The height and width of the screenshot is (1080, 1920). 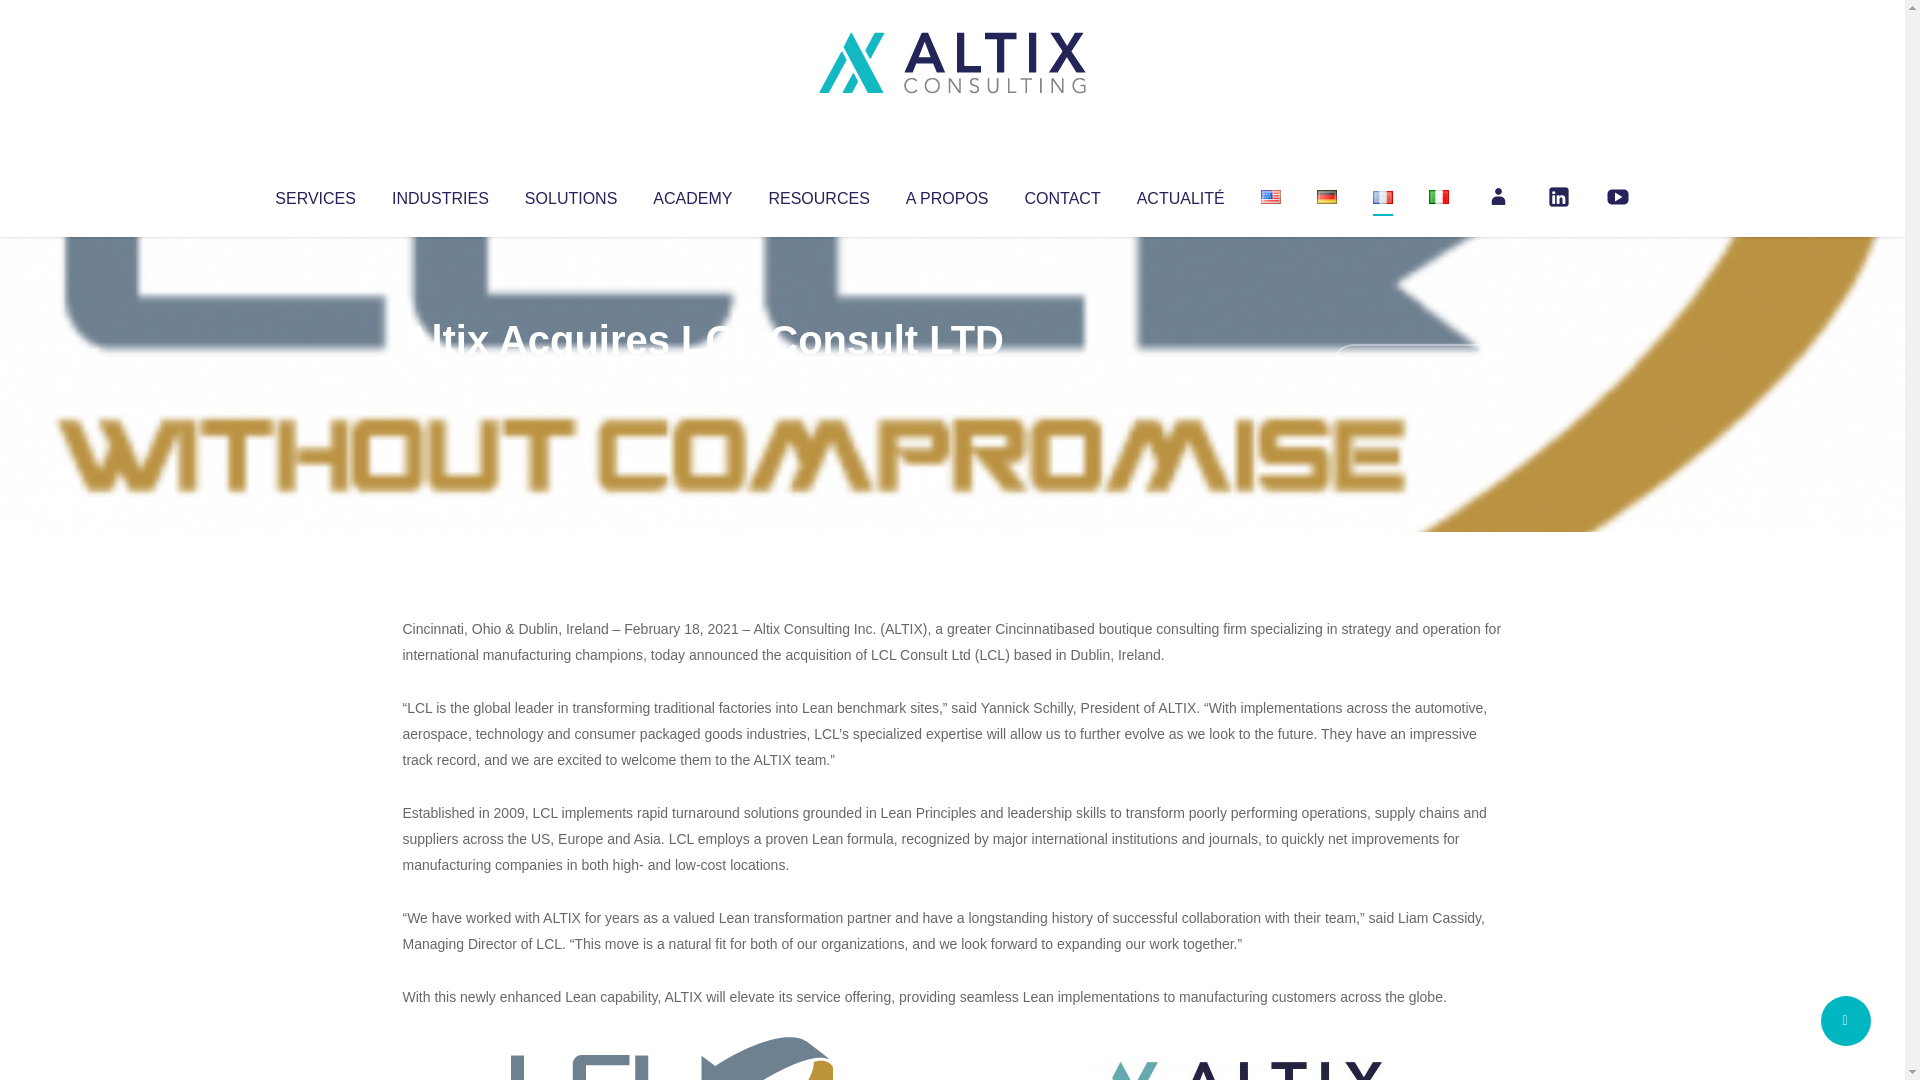 What do you see at coordinates (440, 380) in the screenshot?
I see `Articles par Altix` at bounding box center [440, 380].